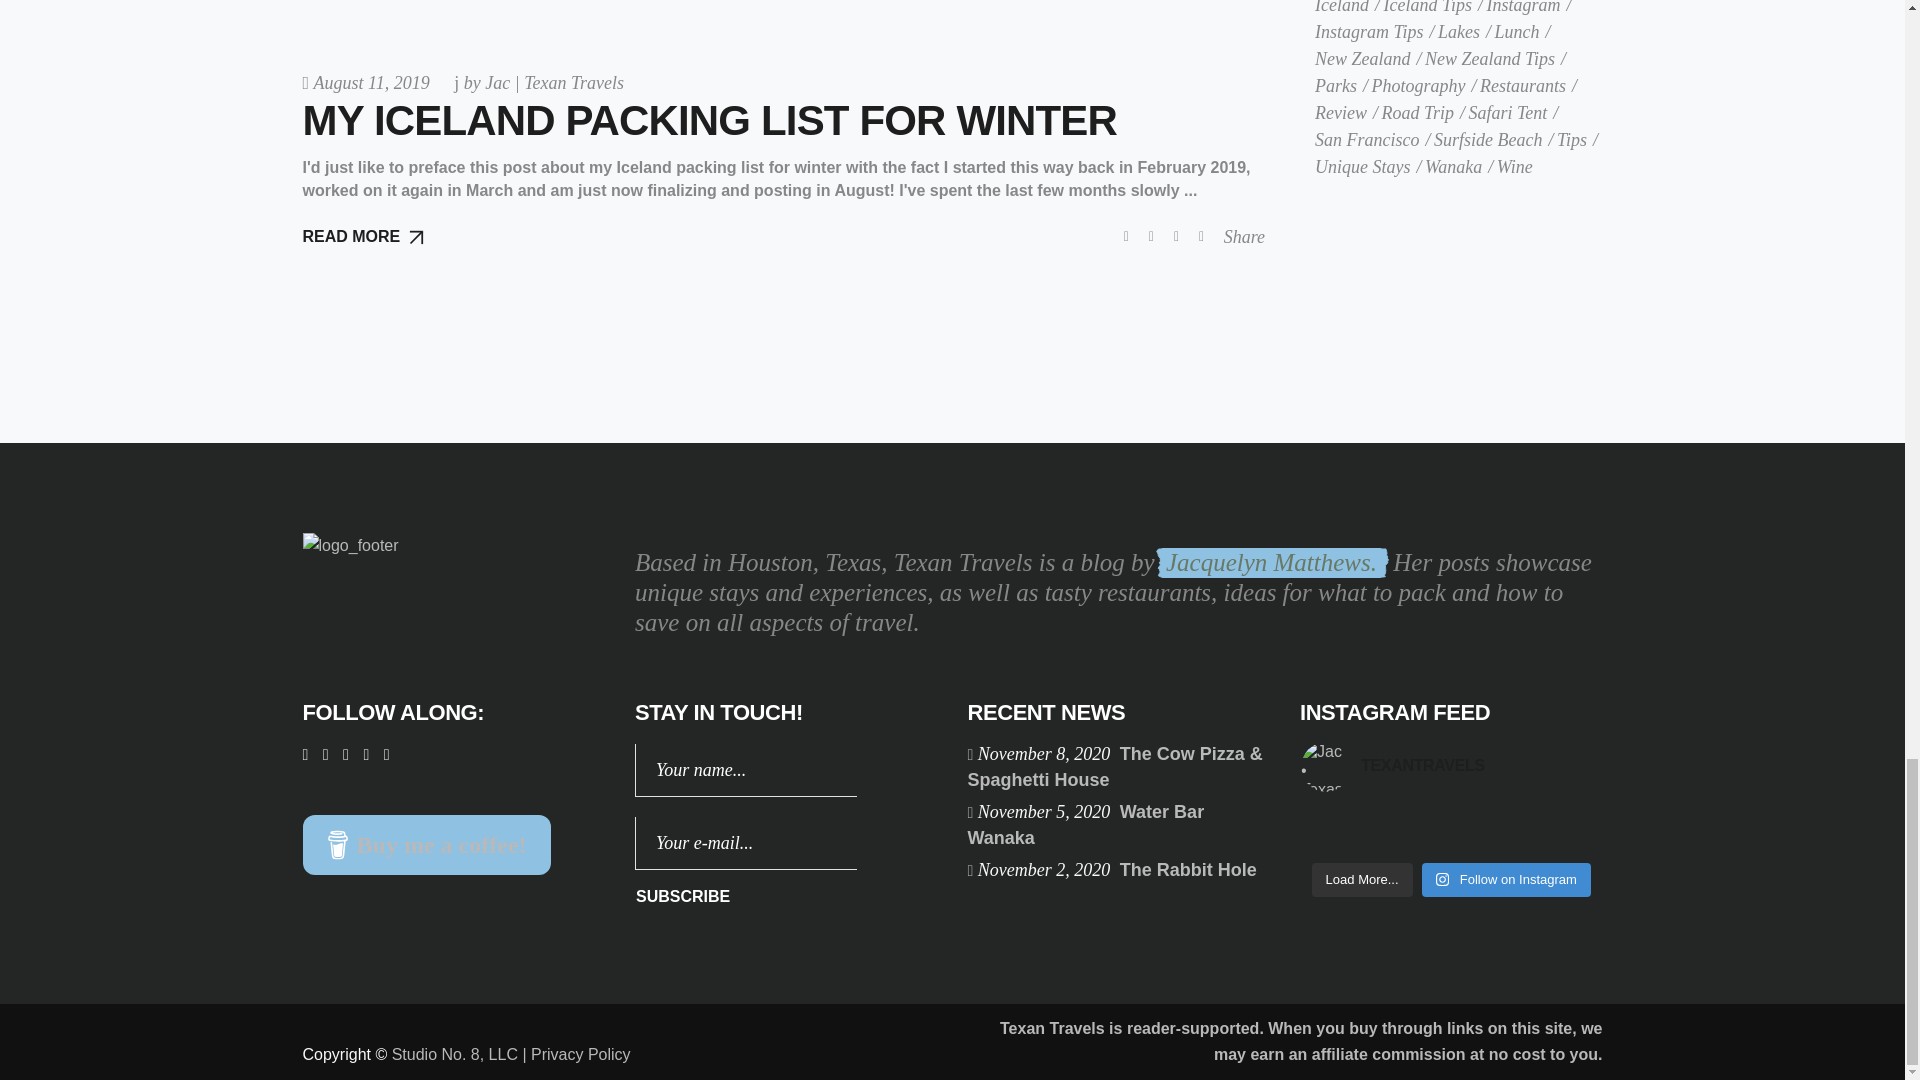  Describe the element at coordinates (709, 120) in the screenshot. I see `My Iceland Packing List for Winter` at that location.